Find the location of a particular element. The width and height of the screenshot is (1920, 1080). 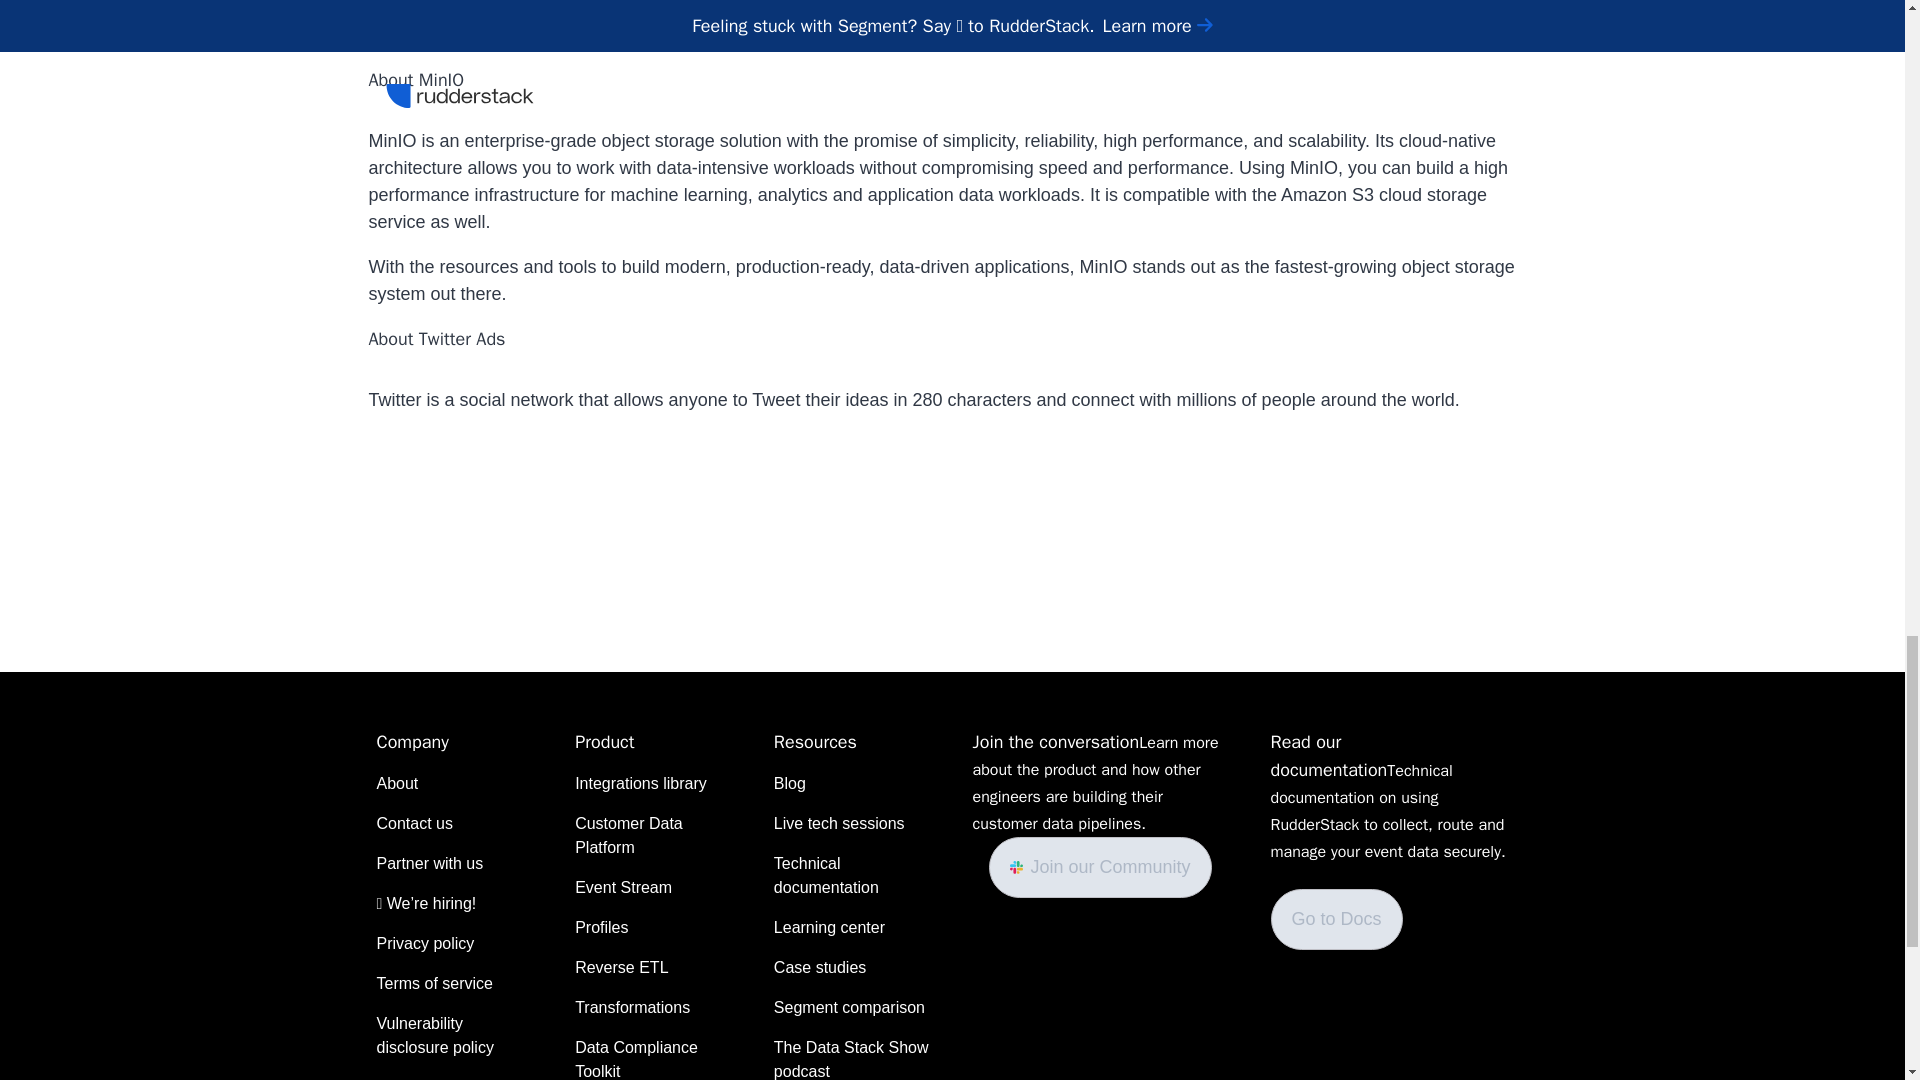

About is located at coordinates (397, 784).